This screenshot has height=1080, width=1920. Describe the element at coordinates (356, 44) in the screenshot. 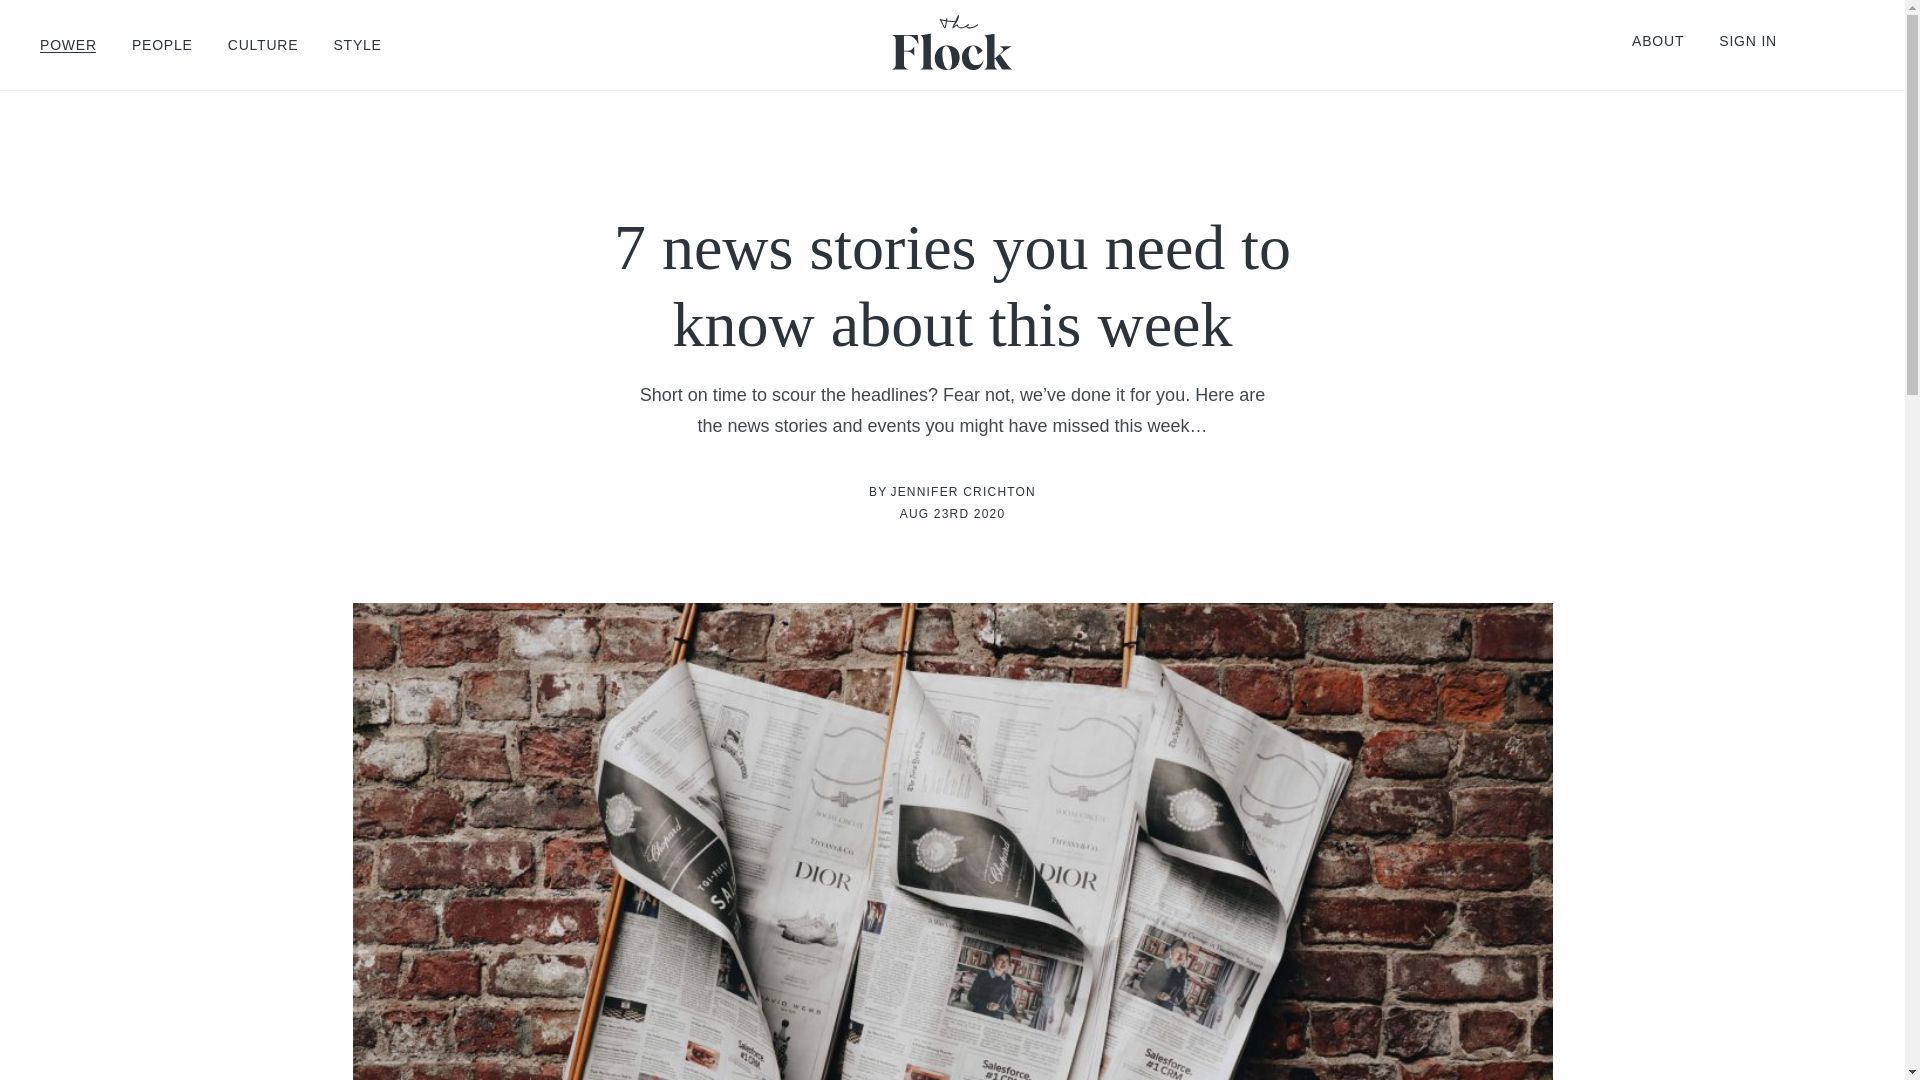

I see `STYLE` at that location.